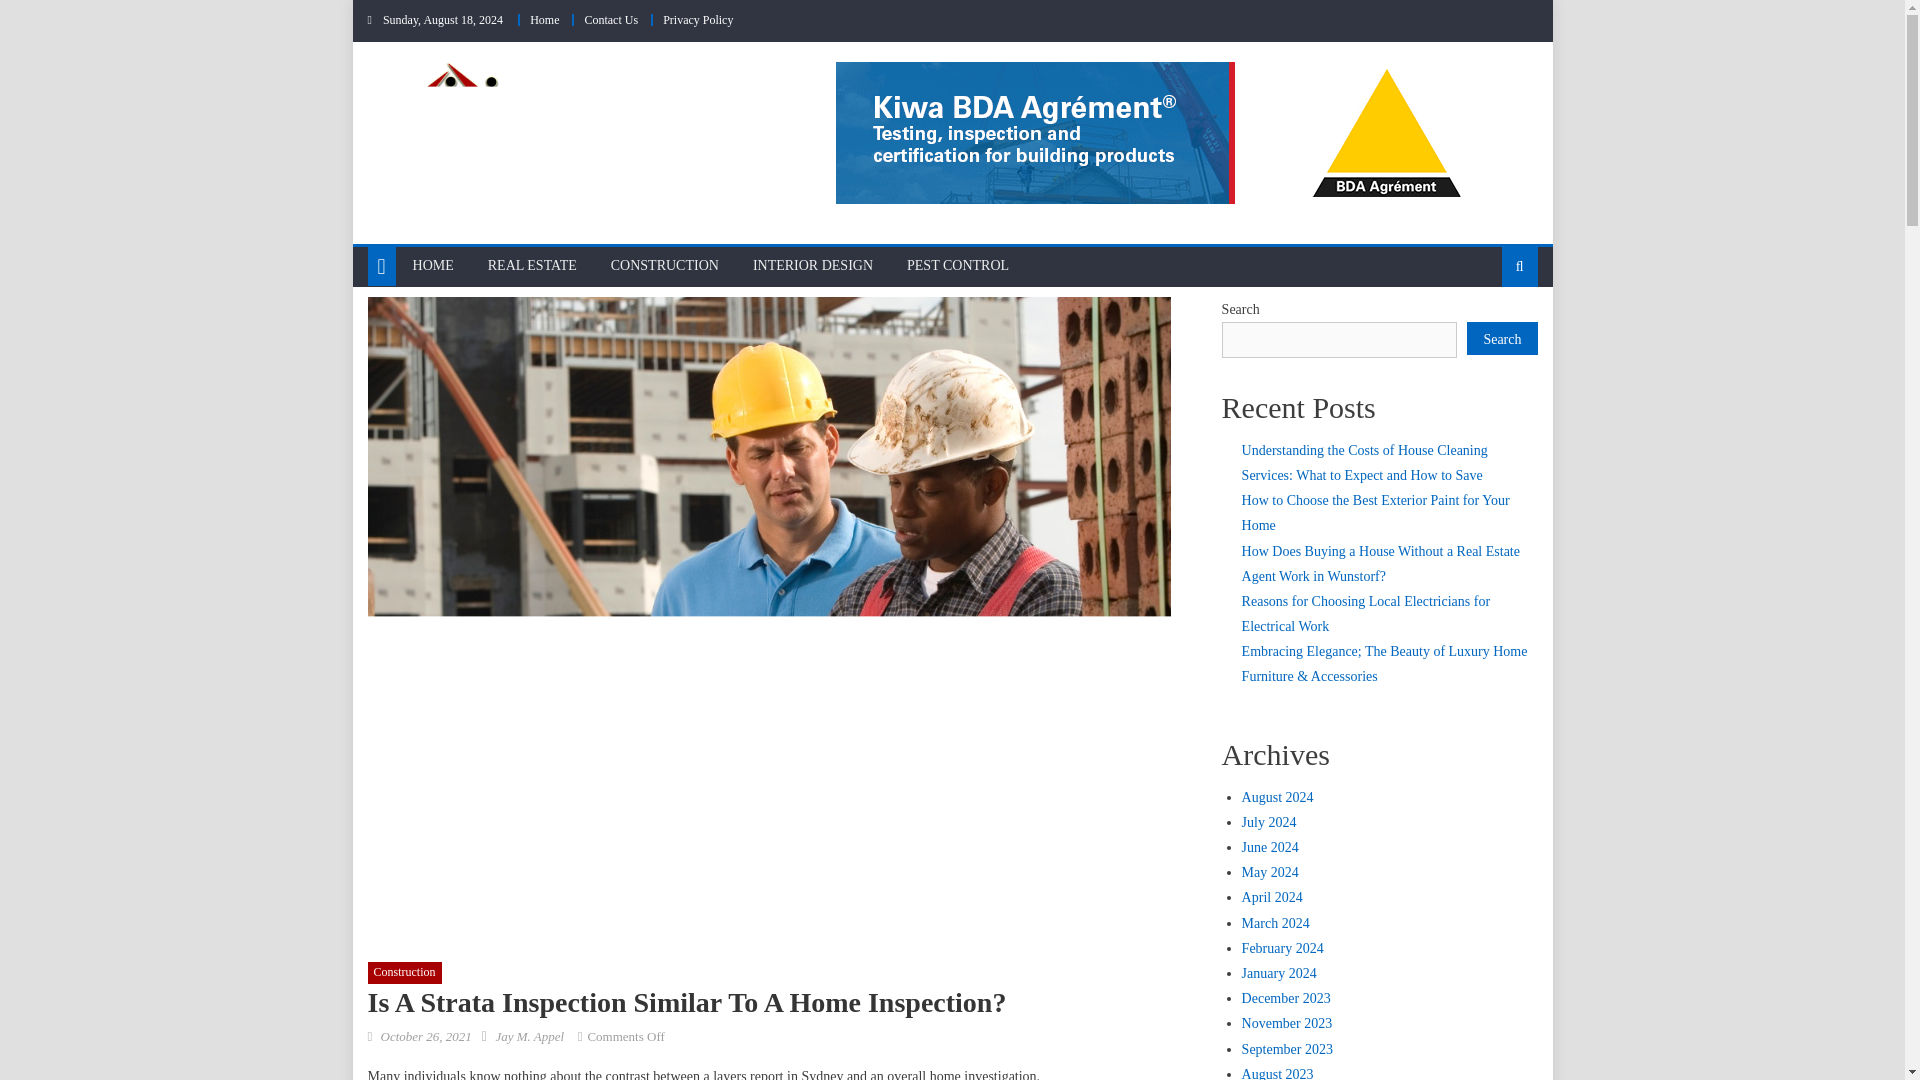  Describe the element at coordinates (544, 20) in the screenshot. I see `Home` at that location.